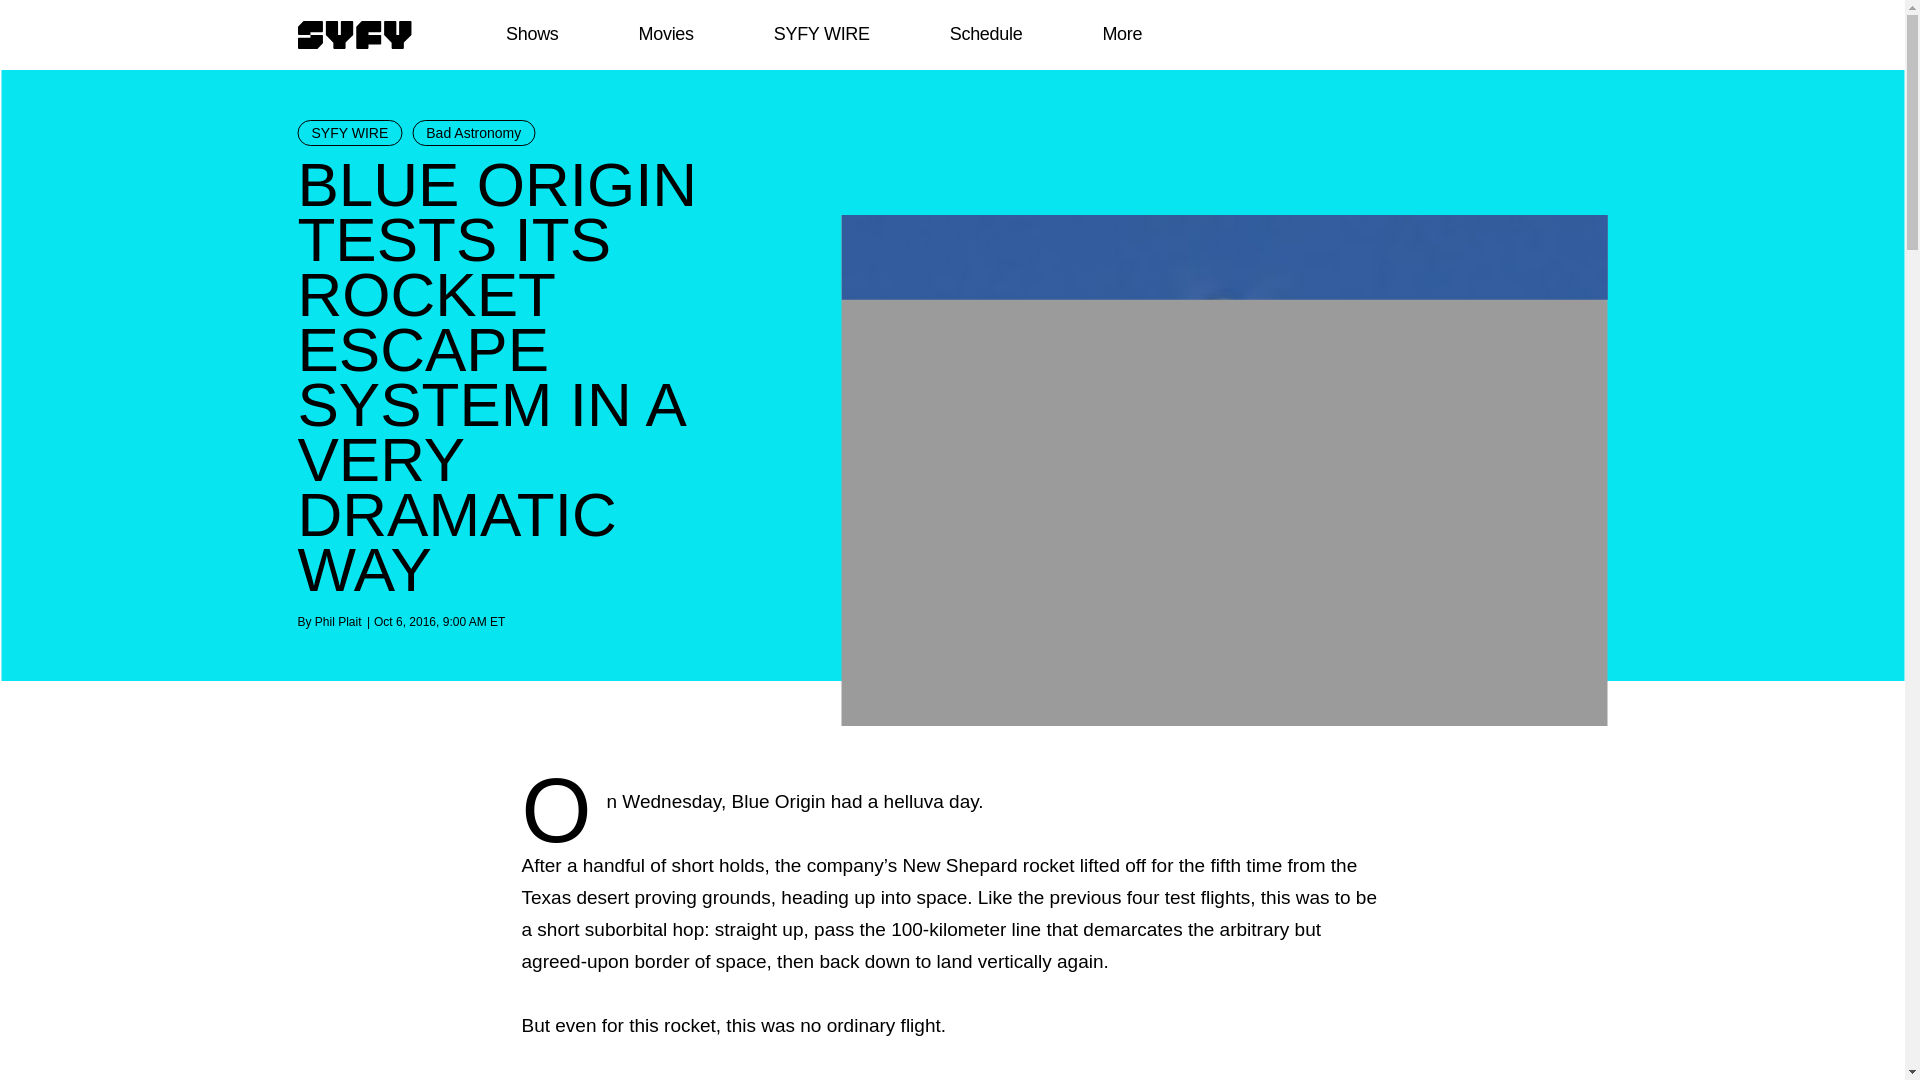  Describe the element at coordinates (665, 34) in the screenshot. I see `Movies` at that location.